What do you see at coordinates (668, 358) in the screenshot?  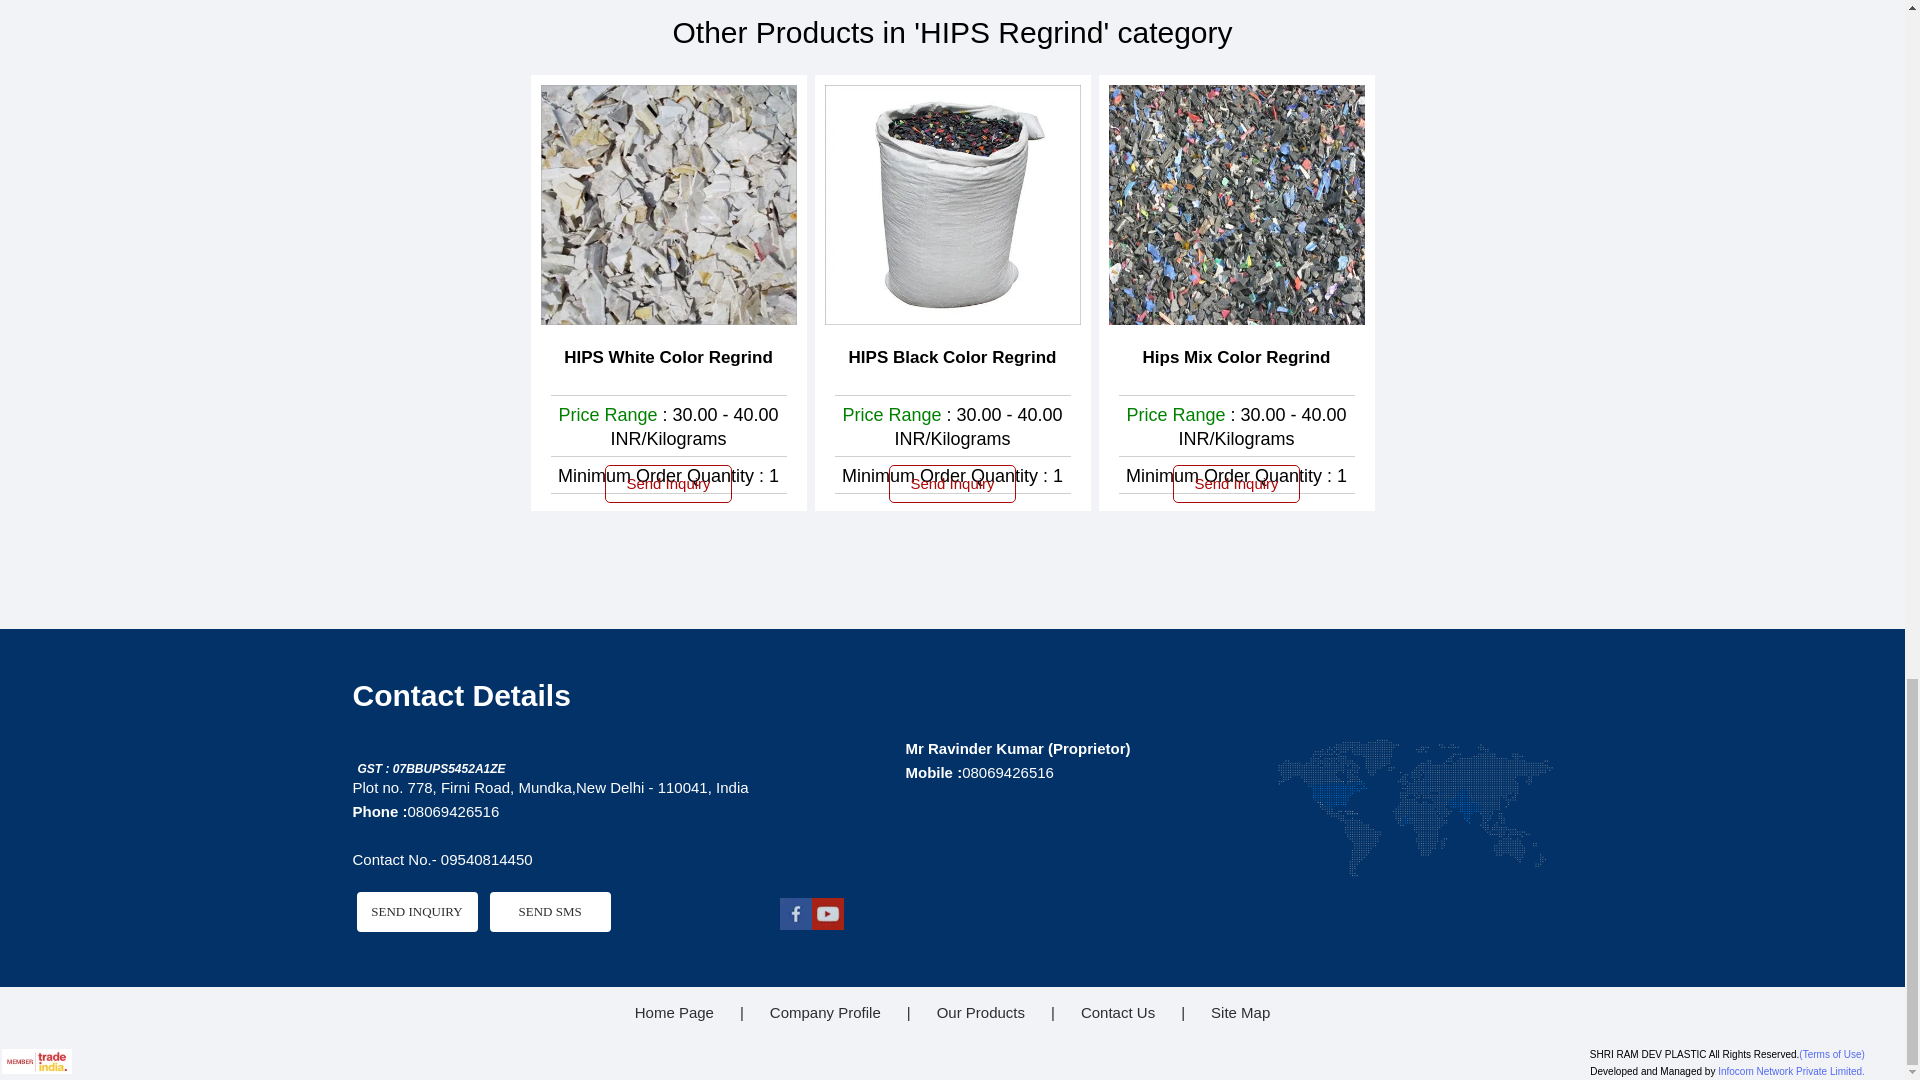 I see `HIPS White Color Regrind` at bounding box center [668, 358].